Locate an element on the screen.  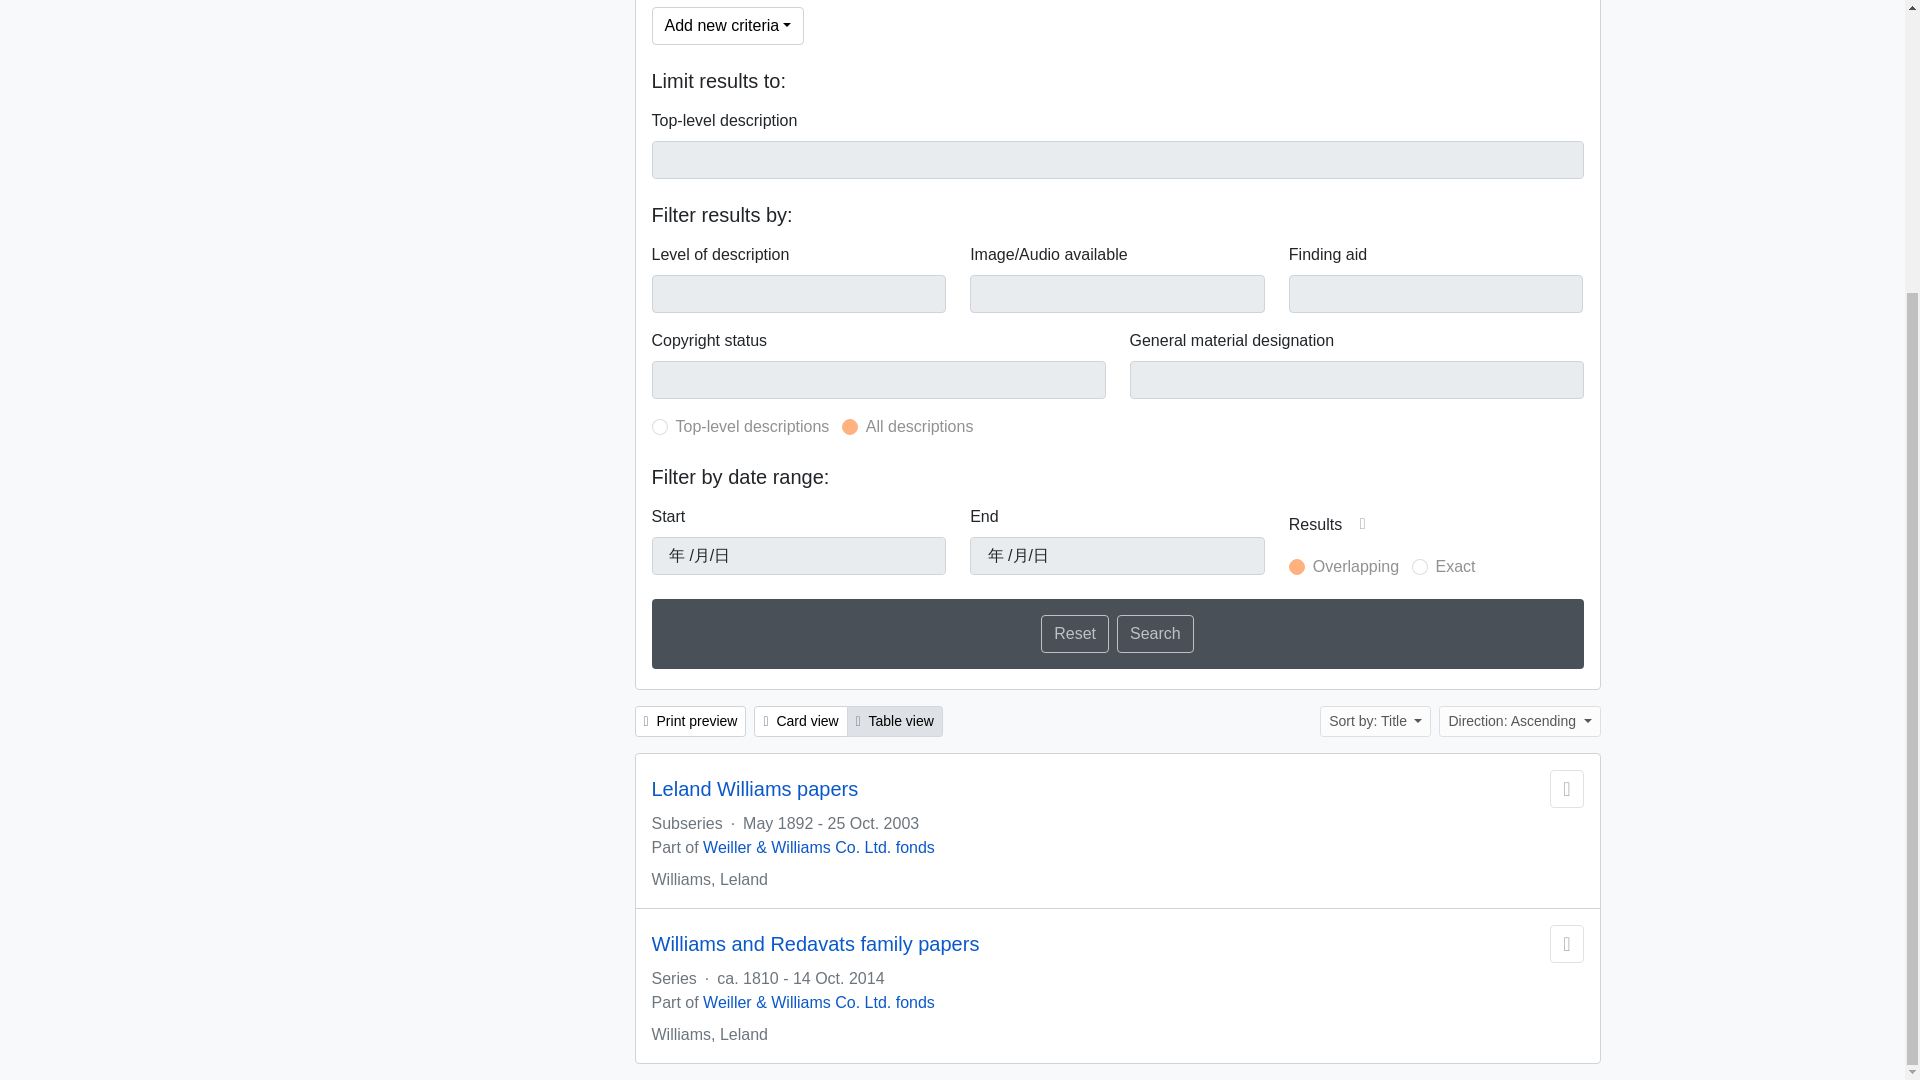
inclusive is located at coordinates (1296, 566).